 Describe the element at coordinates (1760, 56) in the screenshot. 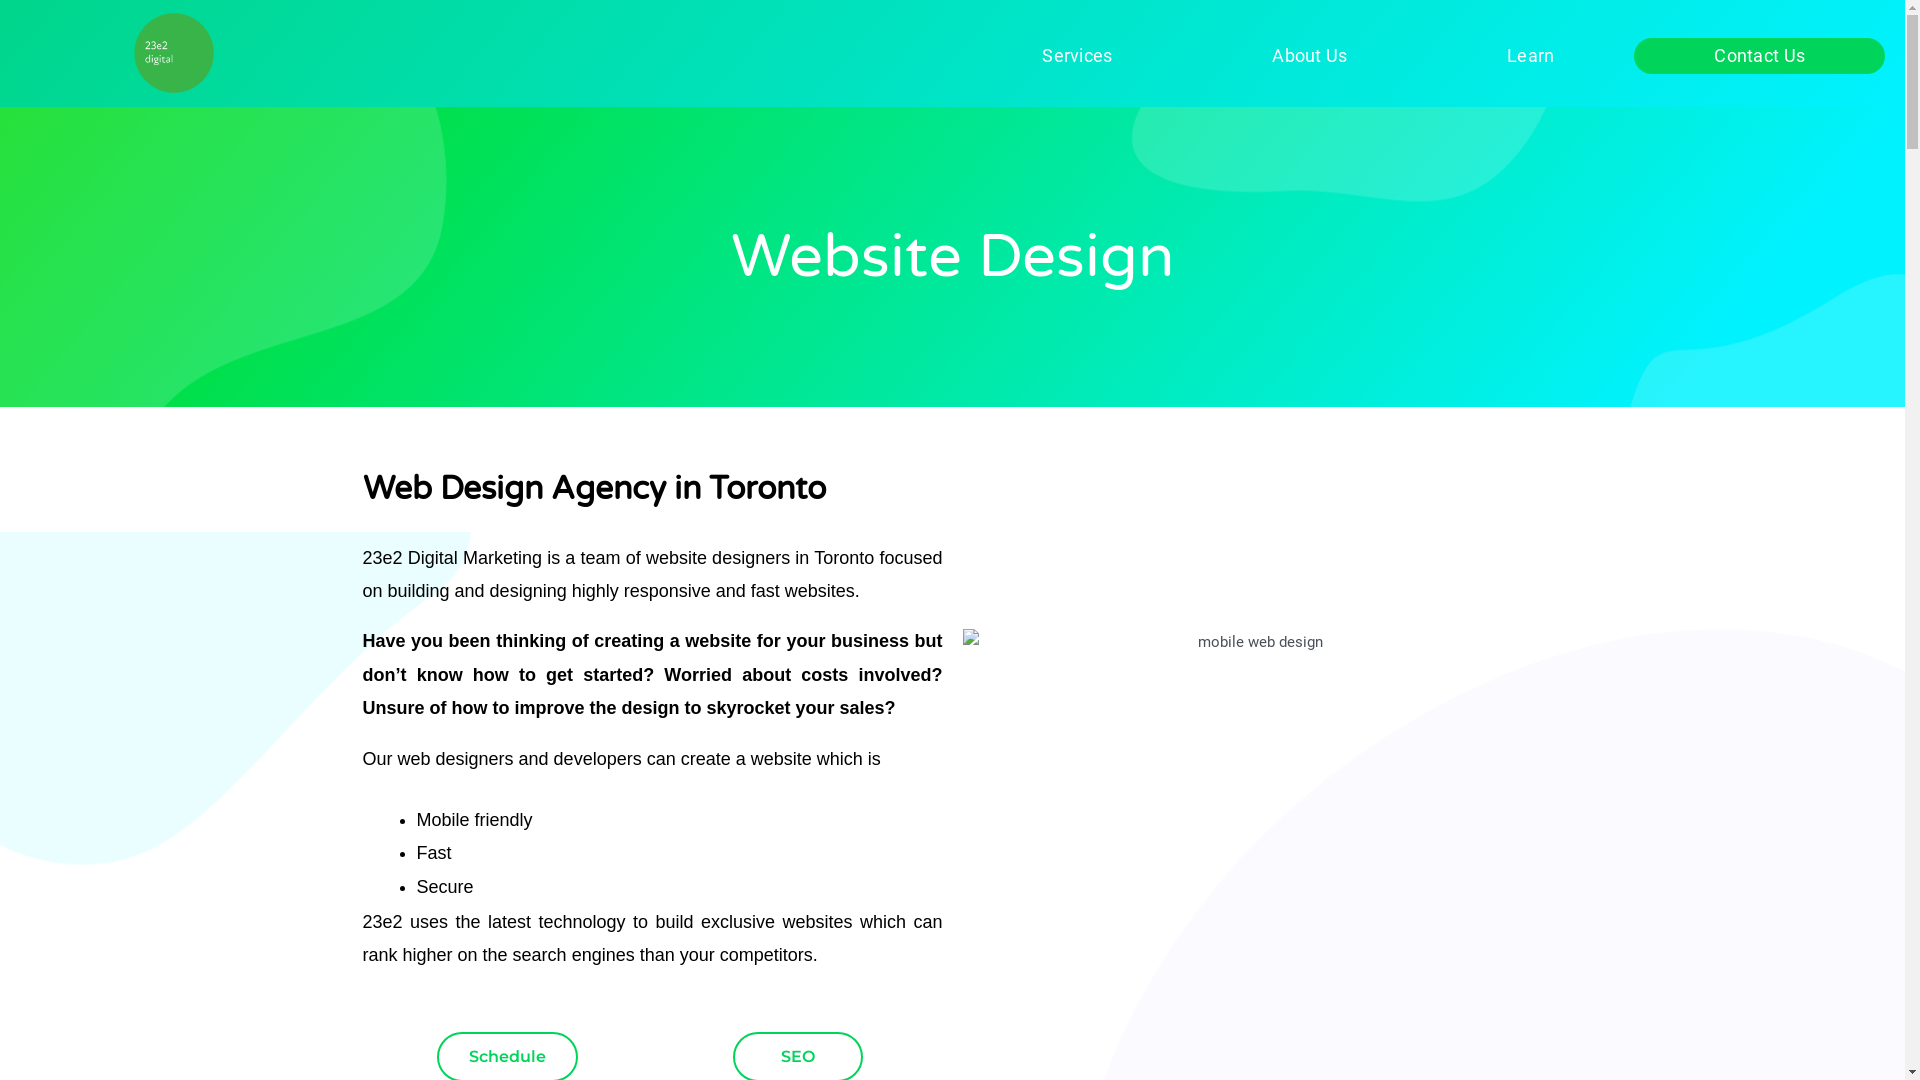

I see `Contact Us` at that location.